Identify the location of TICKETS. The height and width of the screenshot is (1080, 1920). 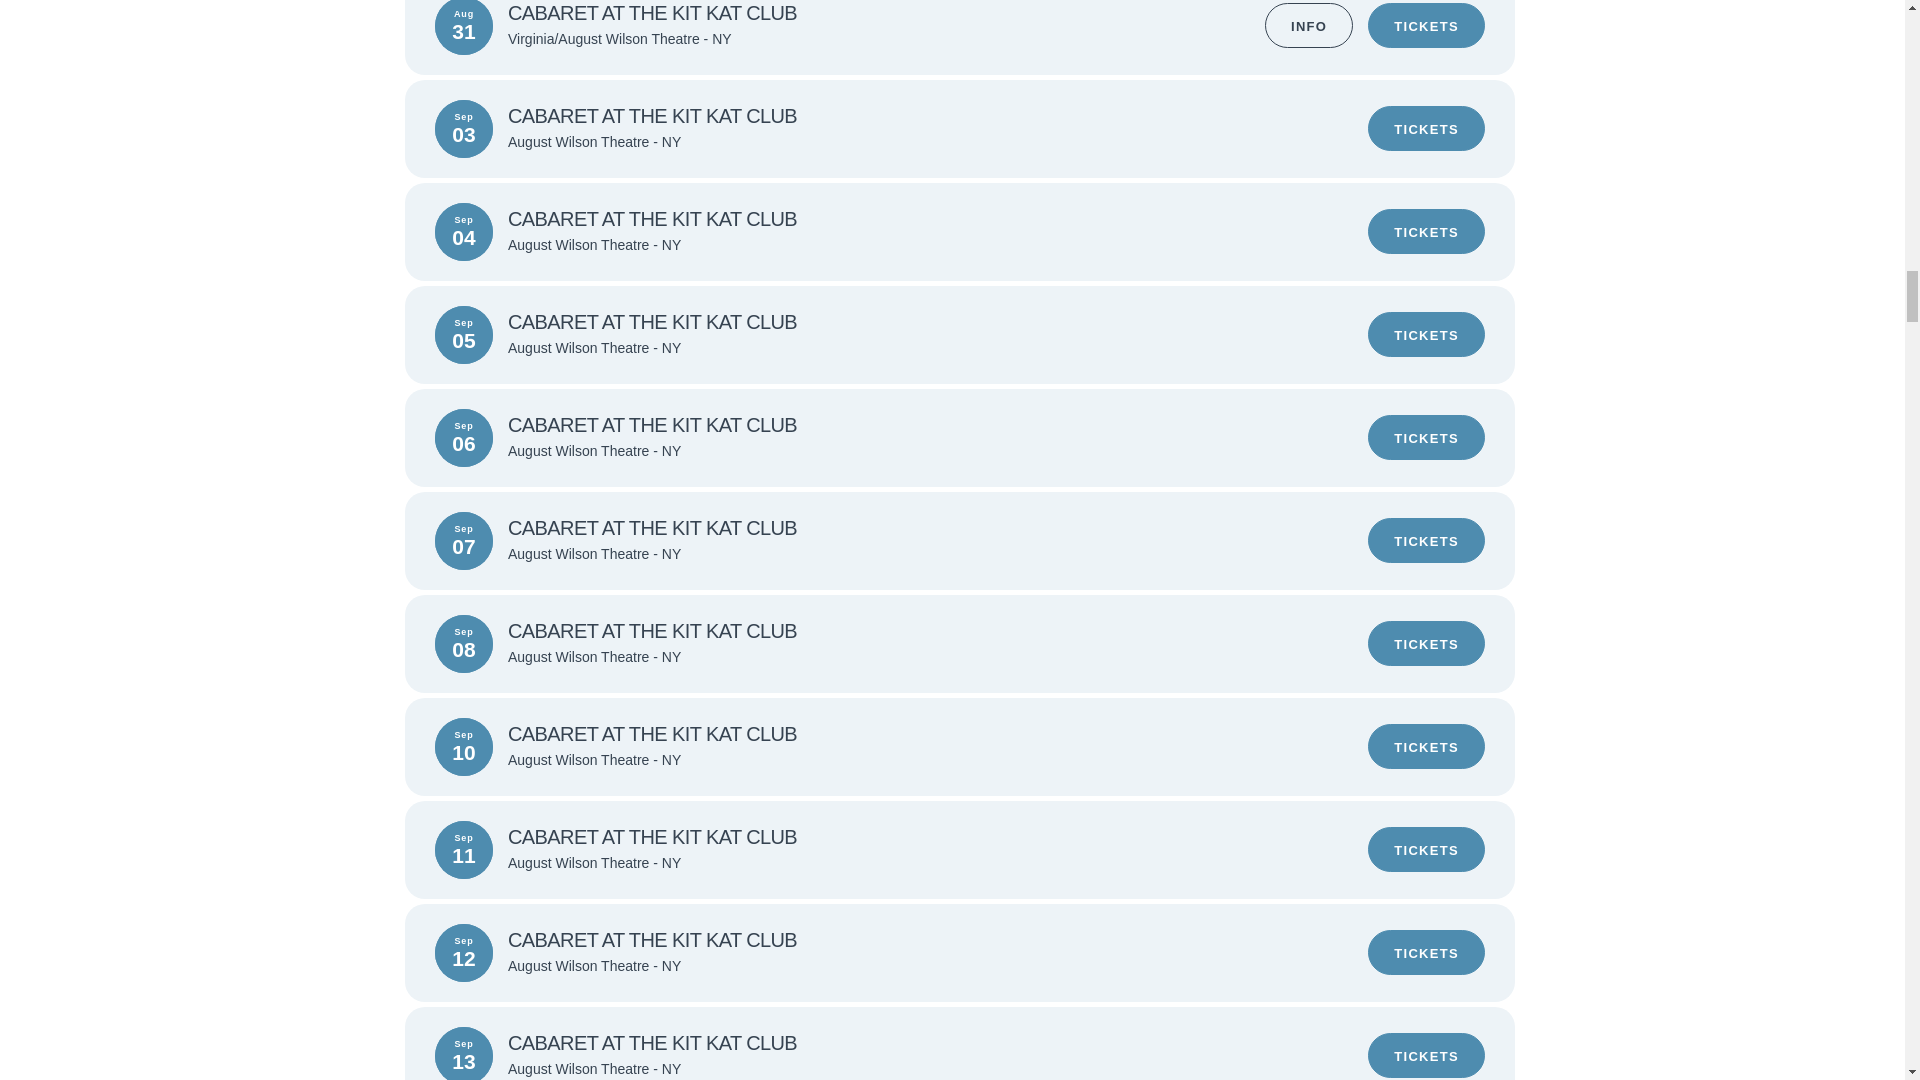
(1426, 746).